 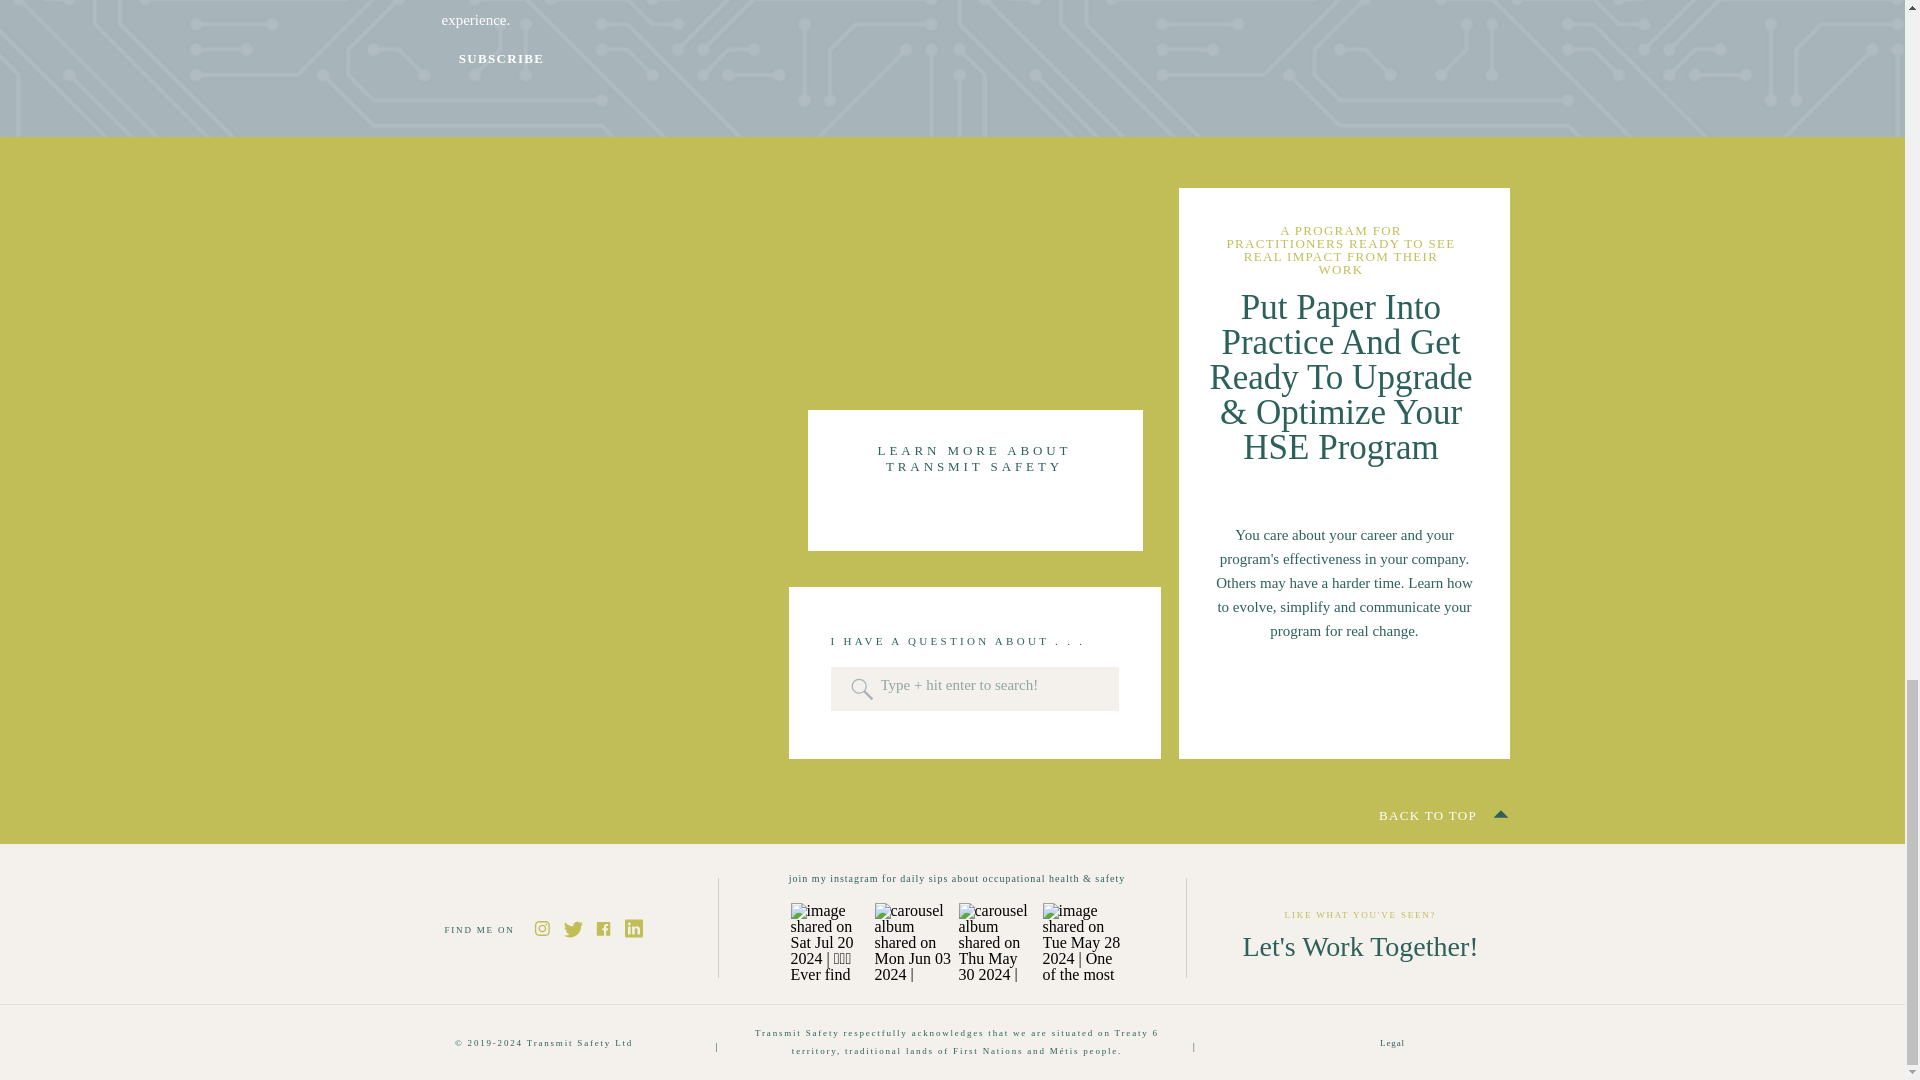 I want to click on Instagram-color Created with Sketch., so click(x=541, y=928).